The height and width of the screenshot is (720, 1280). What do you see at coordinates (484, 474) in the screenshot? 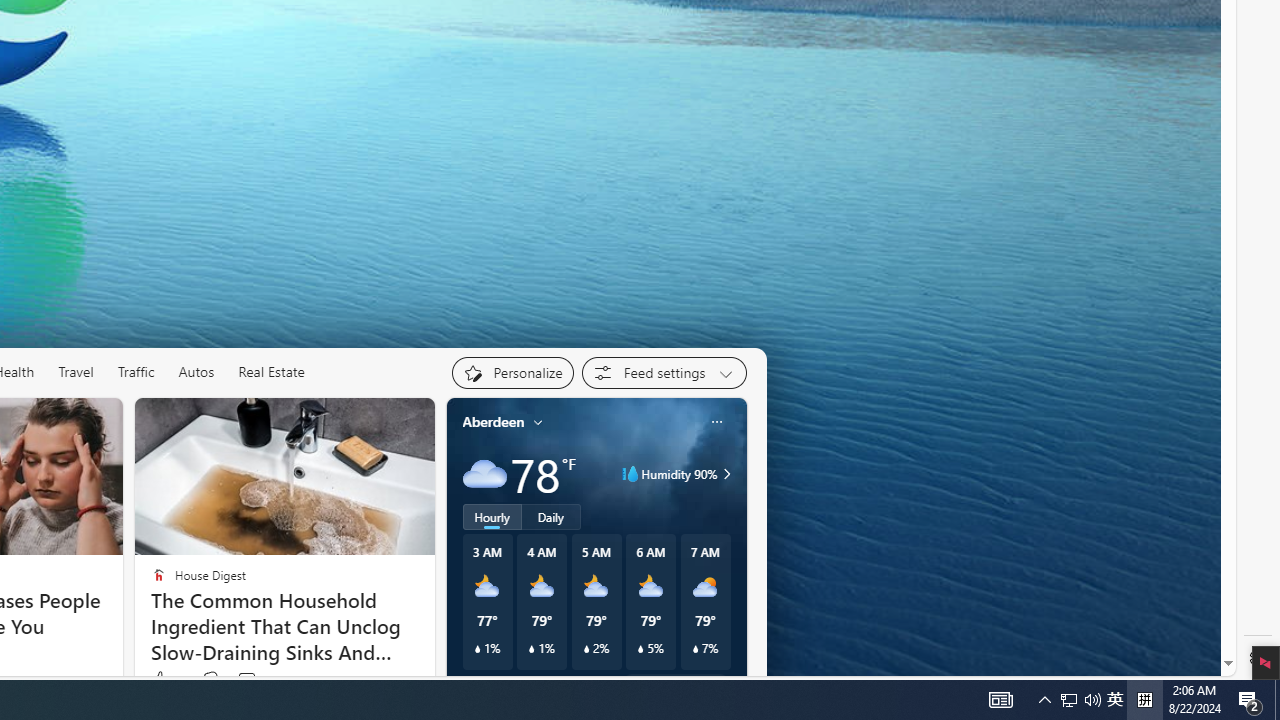
I see `Cloudy` at bounding box center [484, 474].